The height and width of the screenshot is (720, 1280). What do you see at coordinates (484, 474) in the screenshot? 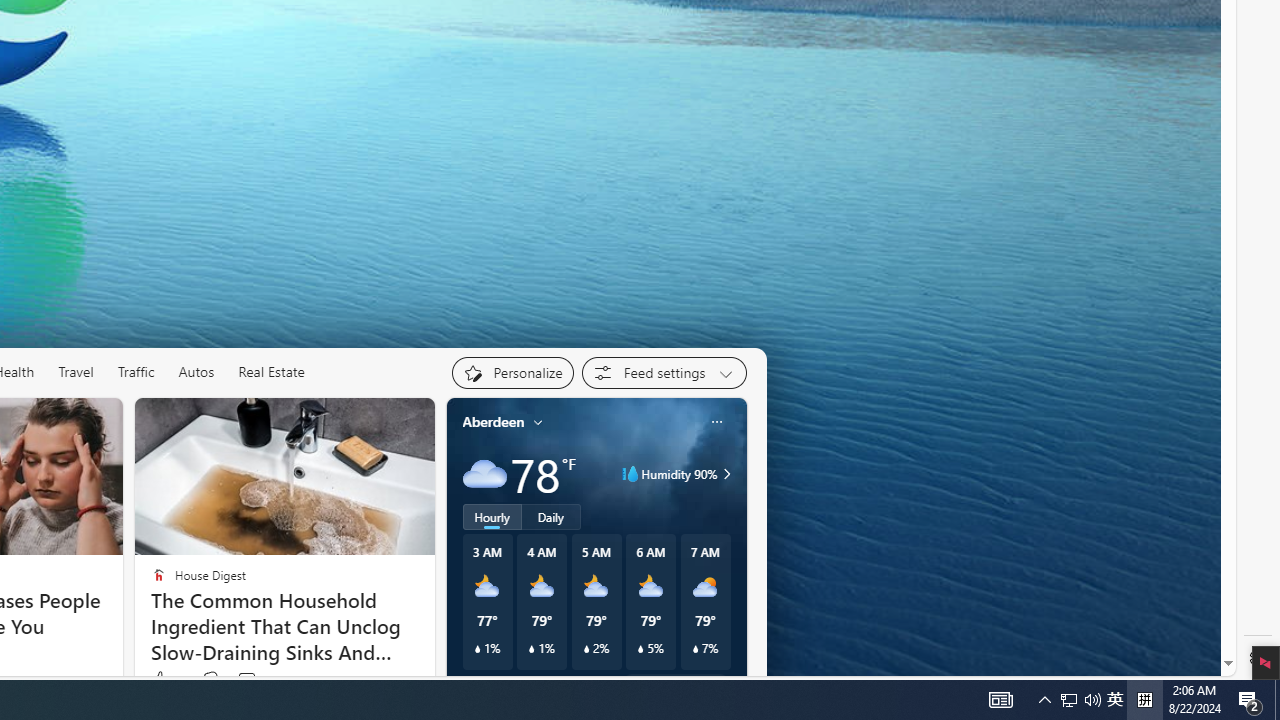
I see `Cloudy` at bounding box center [484, 474].